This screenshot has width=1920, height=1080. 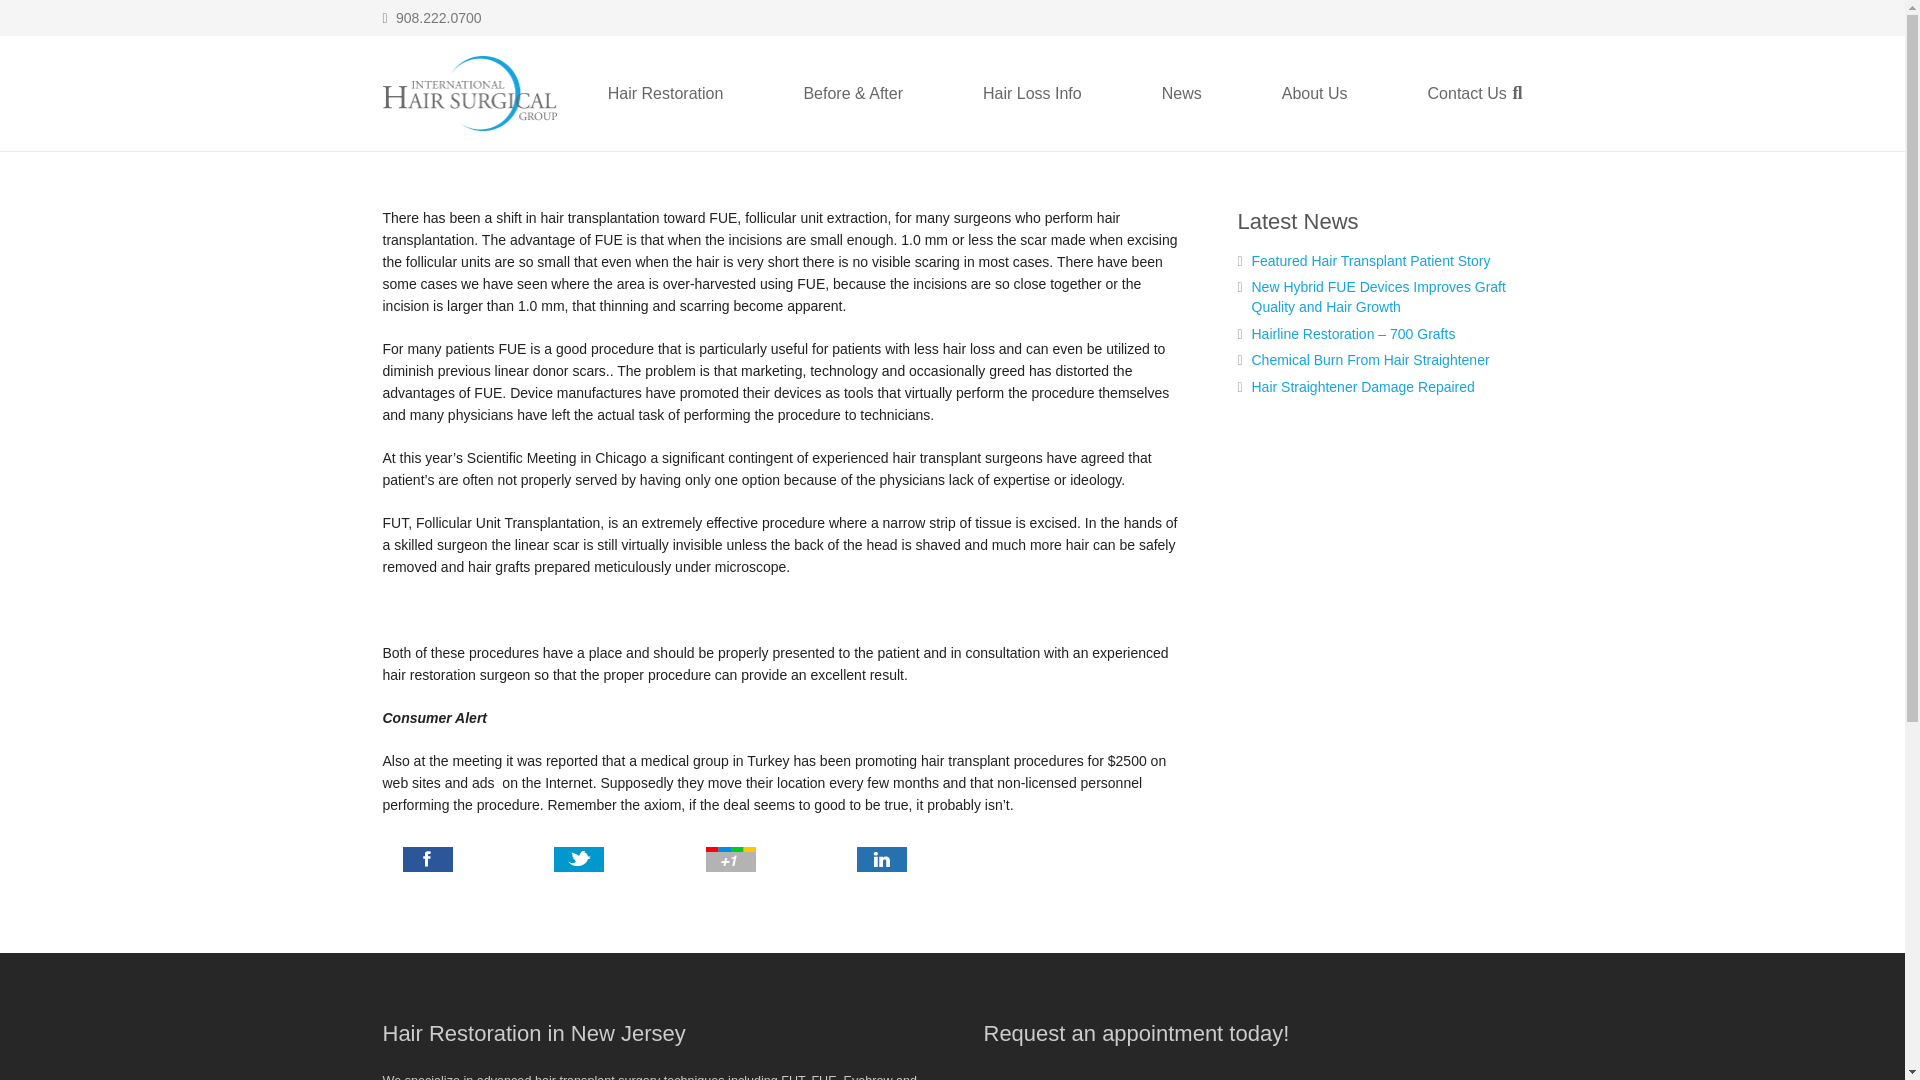 What do you see at coordinates (1468, 93) in the screenshot?
I see `Contact Us` at bounding box center [1468, 93].